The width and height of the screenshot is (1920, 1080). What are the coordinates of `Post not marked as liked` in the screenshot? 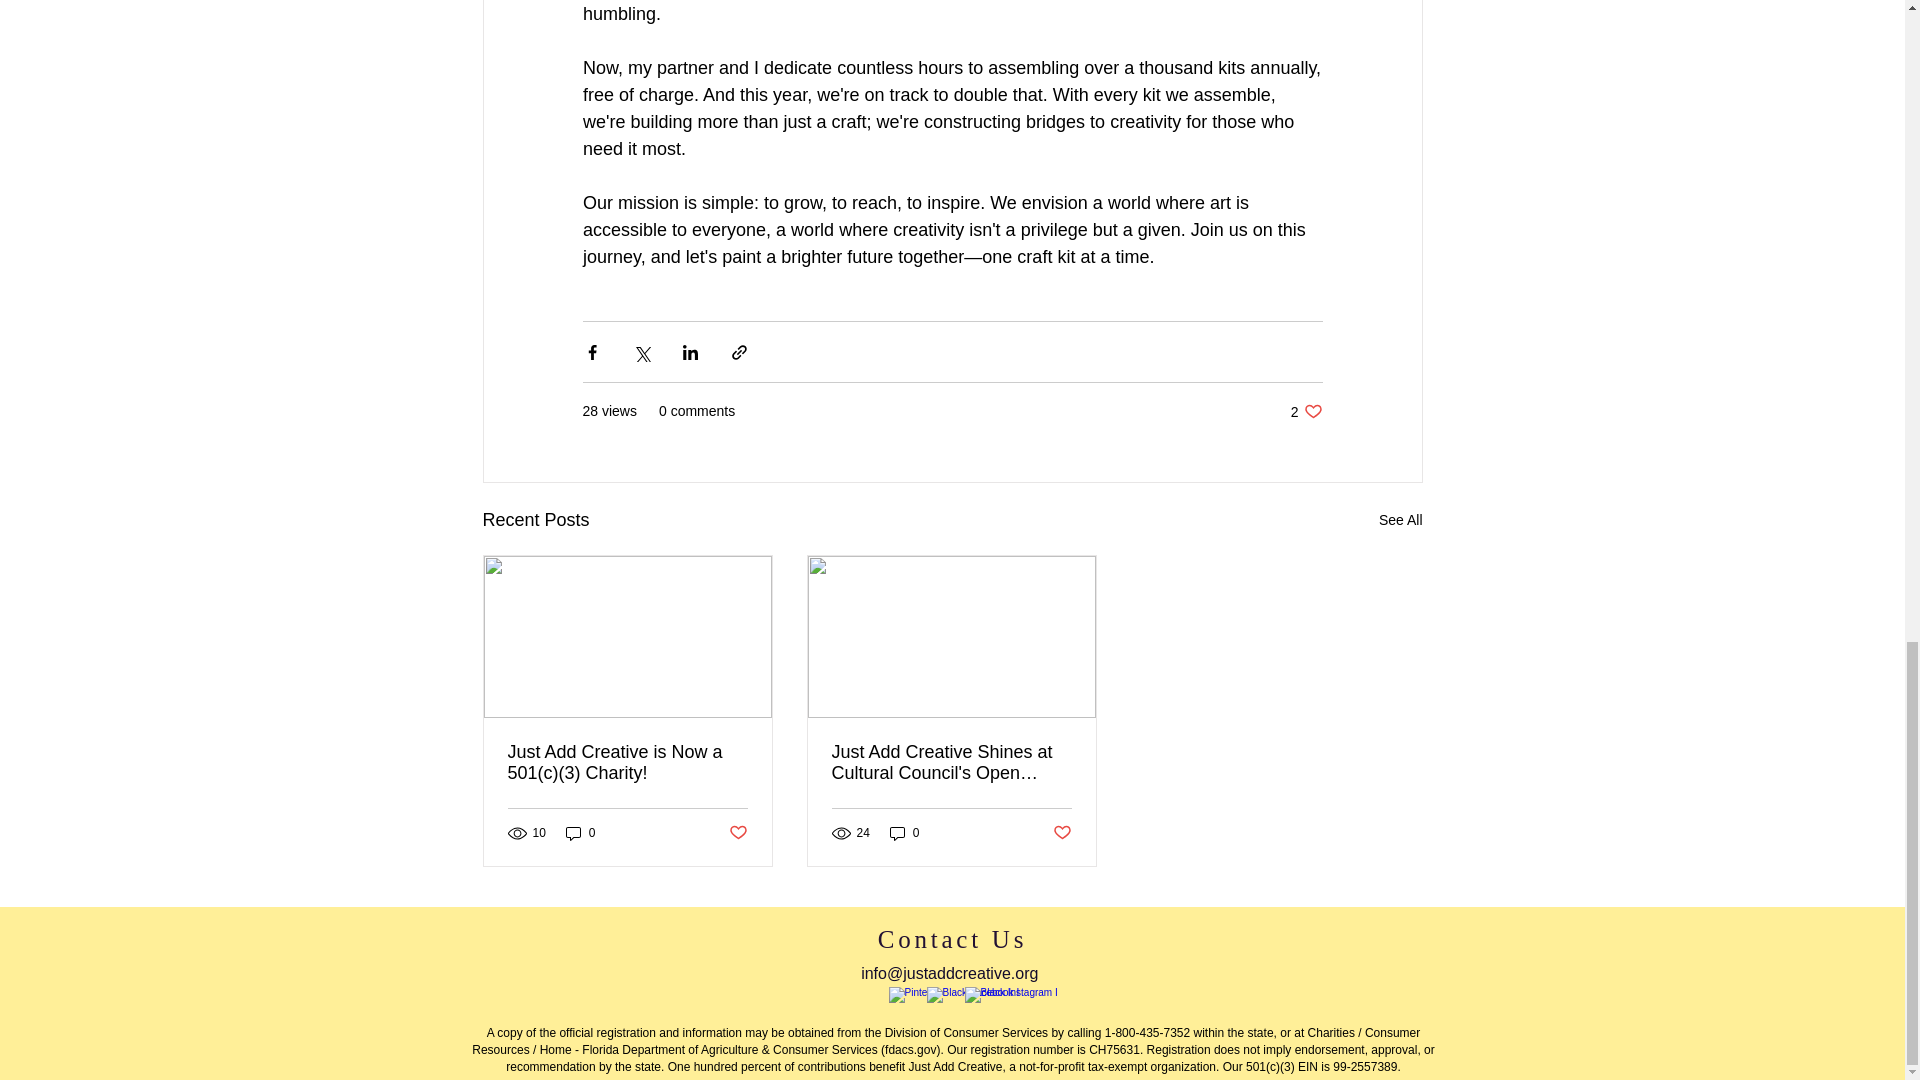 It's located at (1062, 832).